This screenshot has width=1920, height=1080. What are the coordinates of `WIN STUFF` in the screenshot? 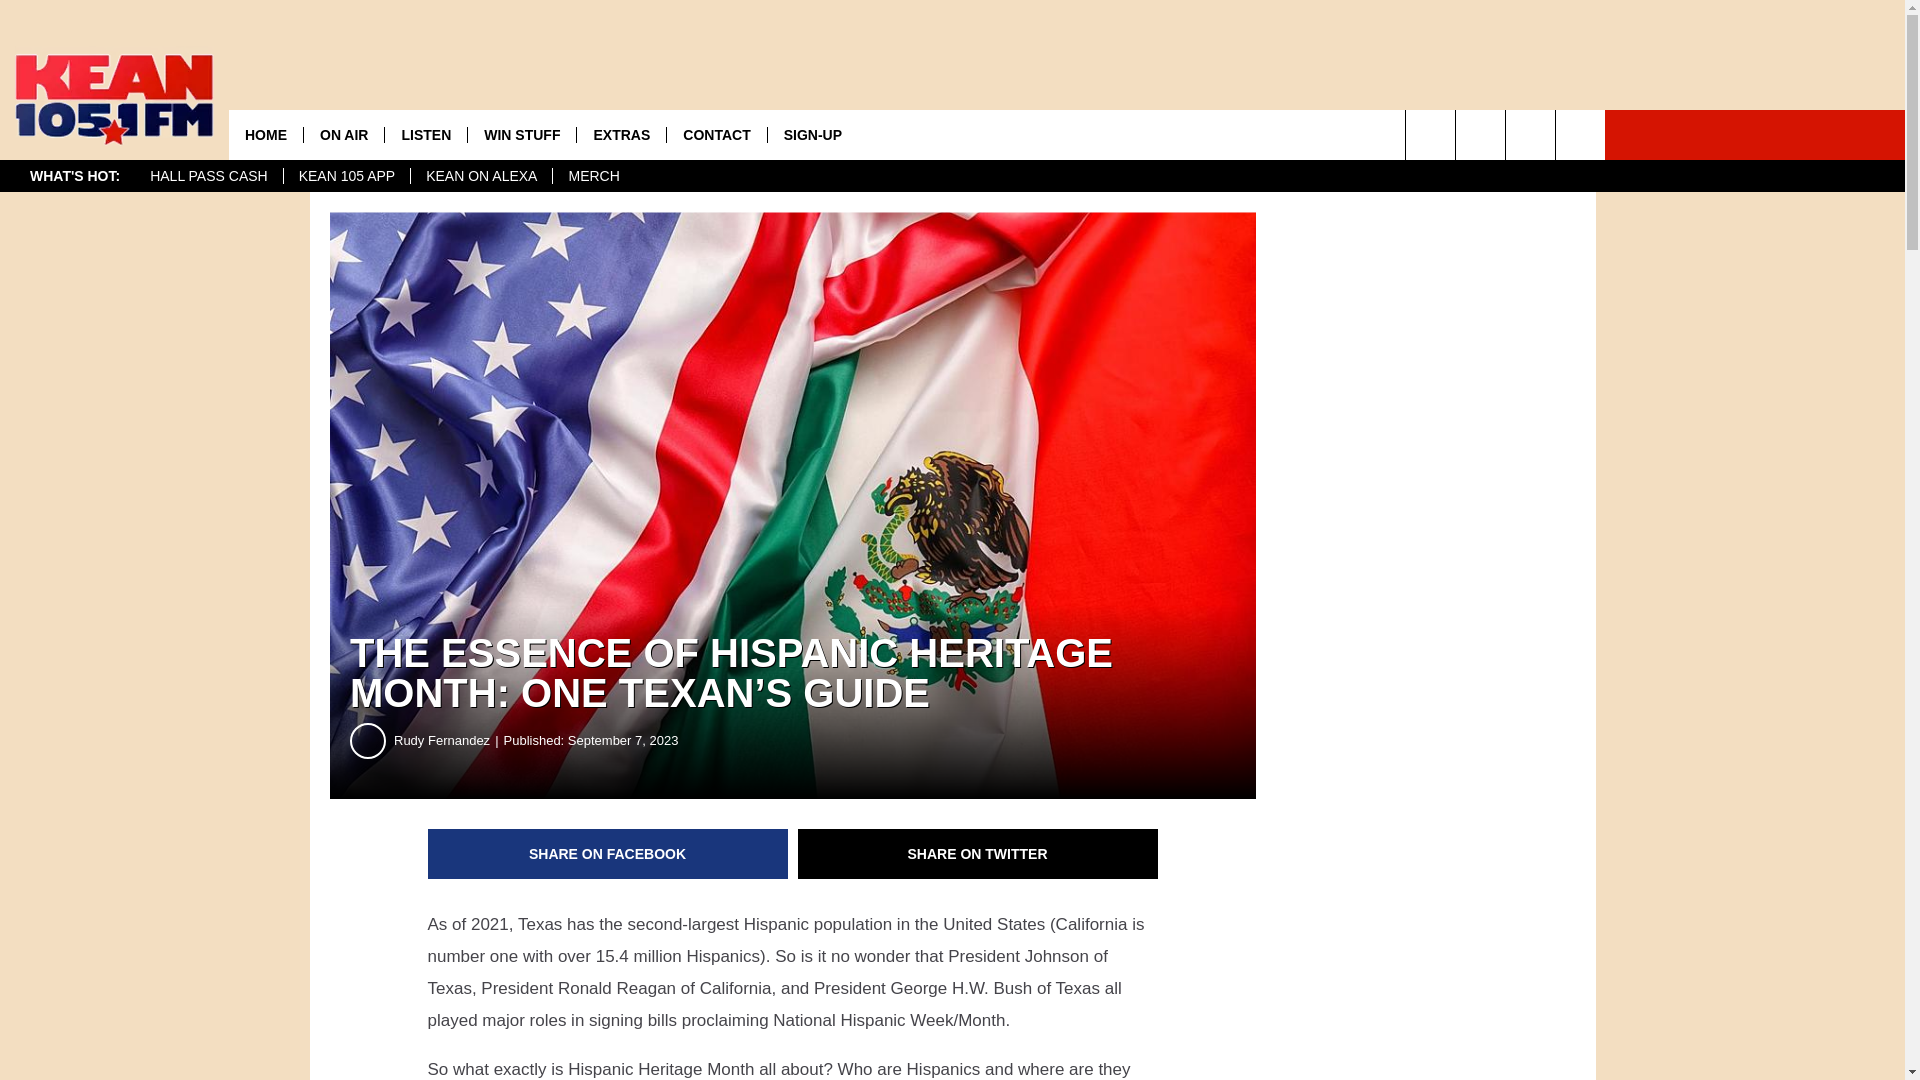 It's located at (521, 134).